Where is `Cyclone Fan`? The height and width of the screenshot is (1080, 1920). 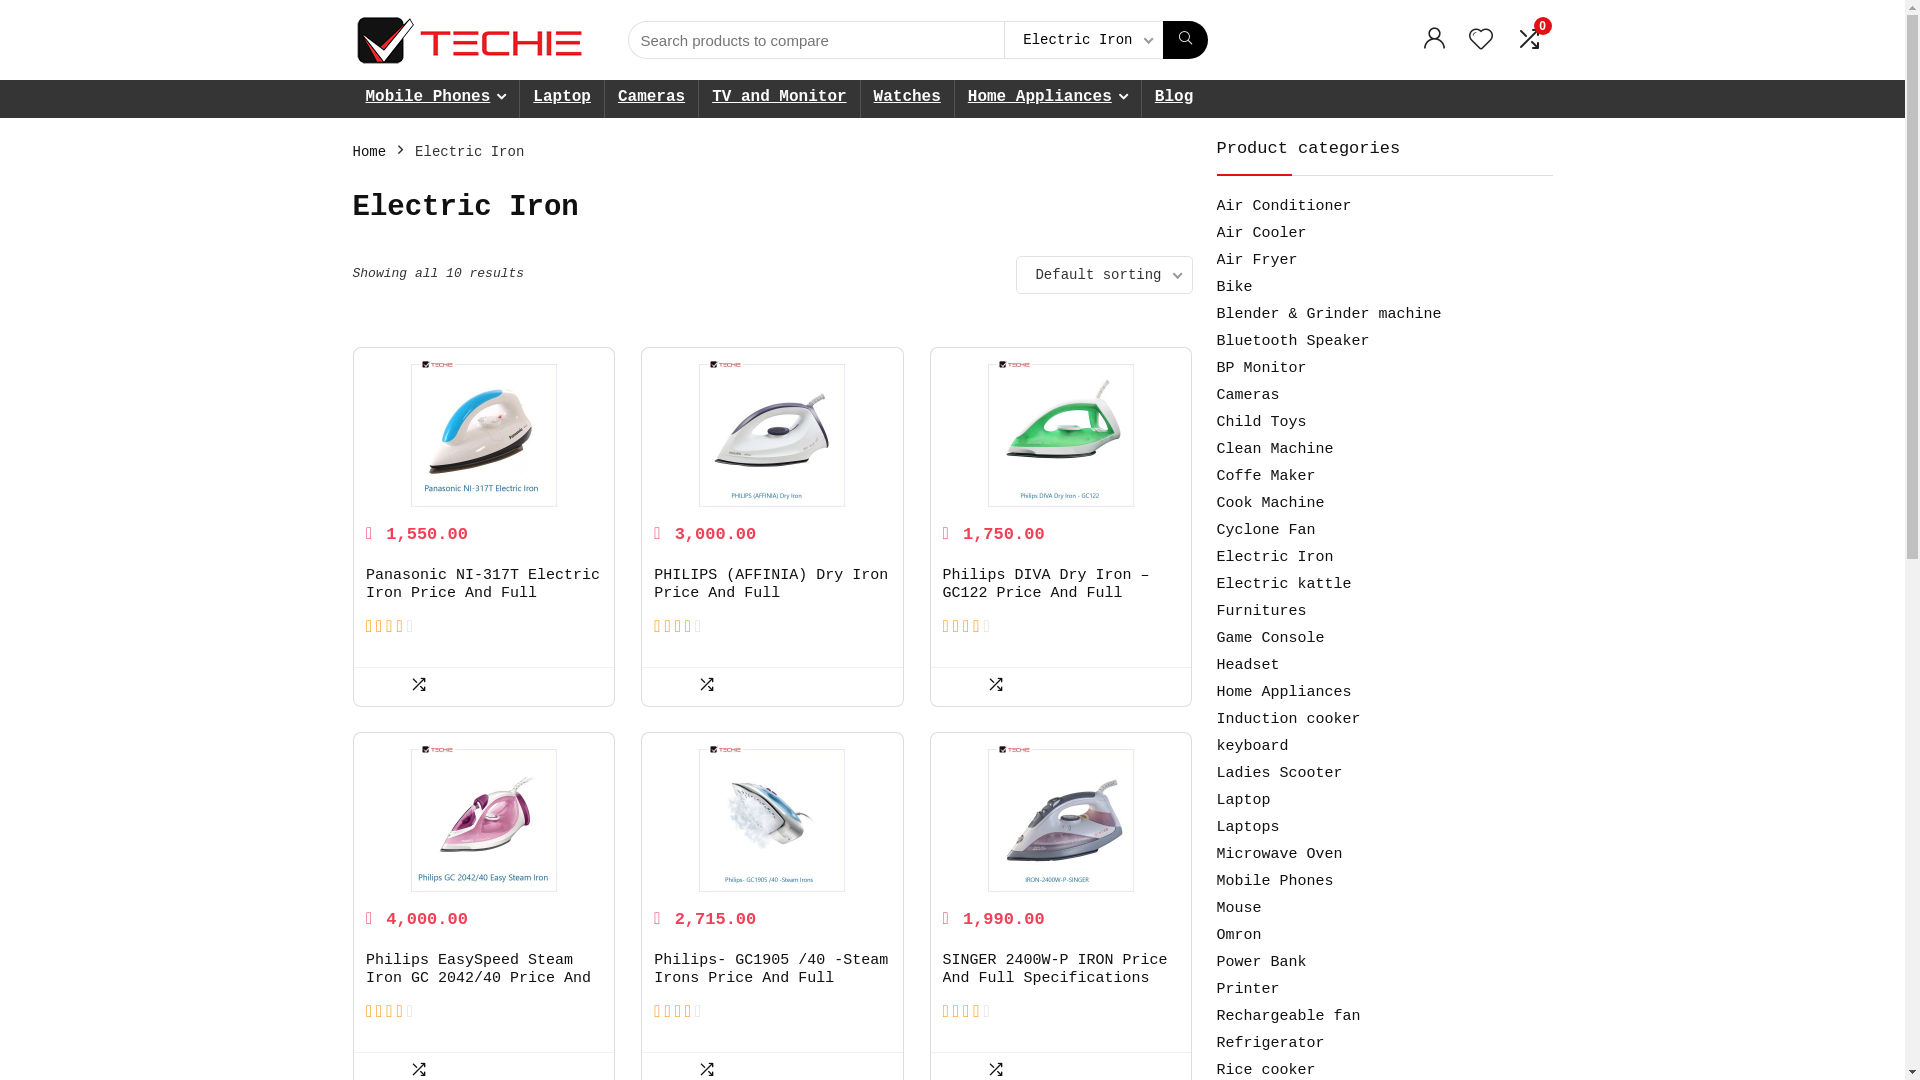
Cyclone Fan is located at coordinates (1266, 530).